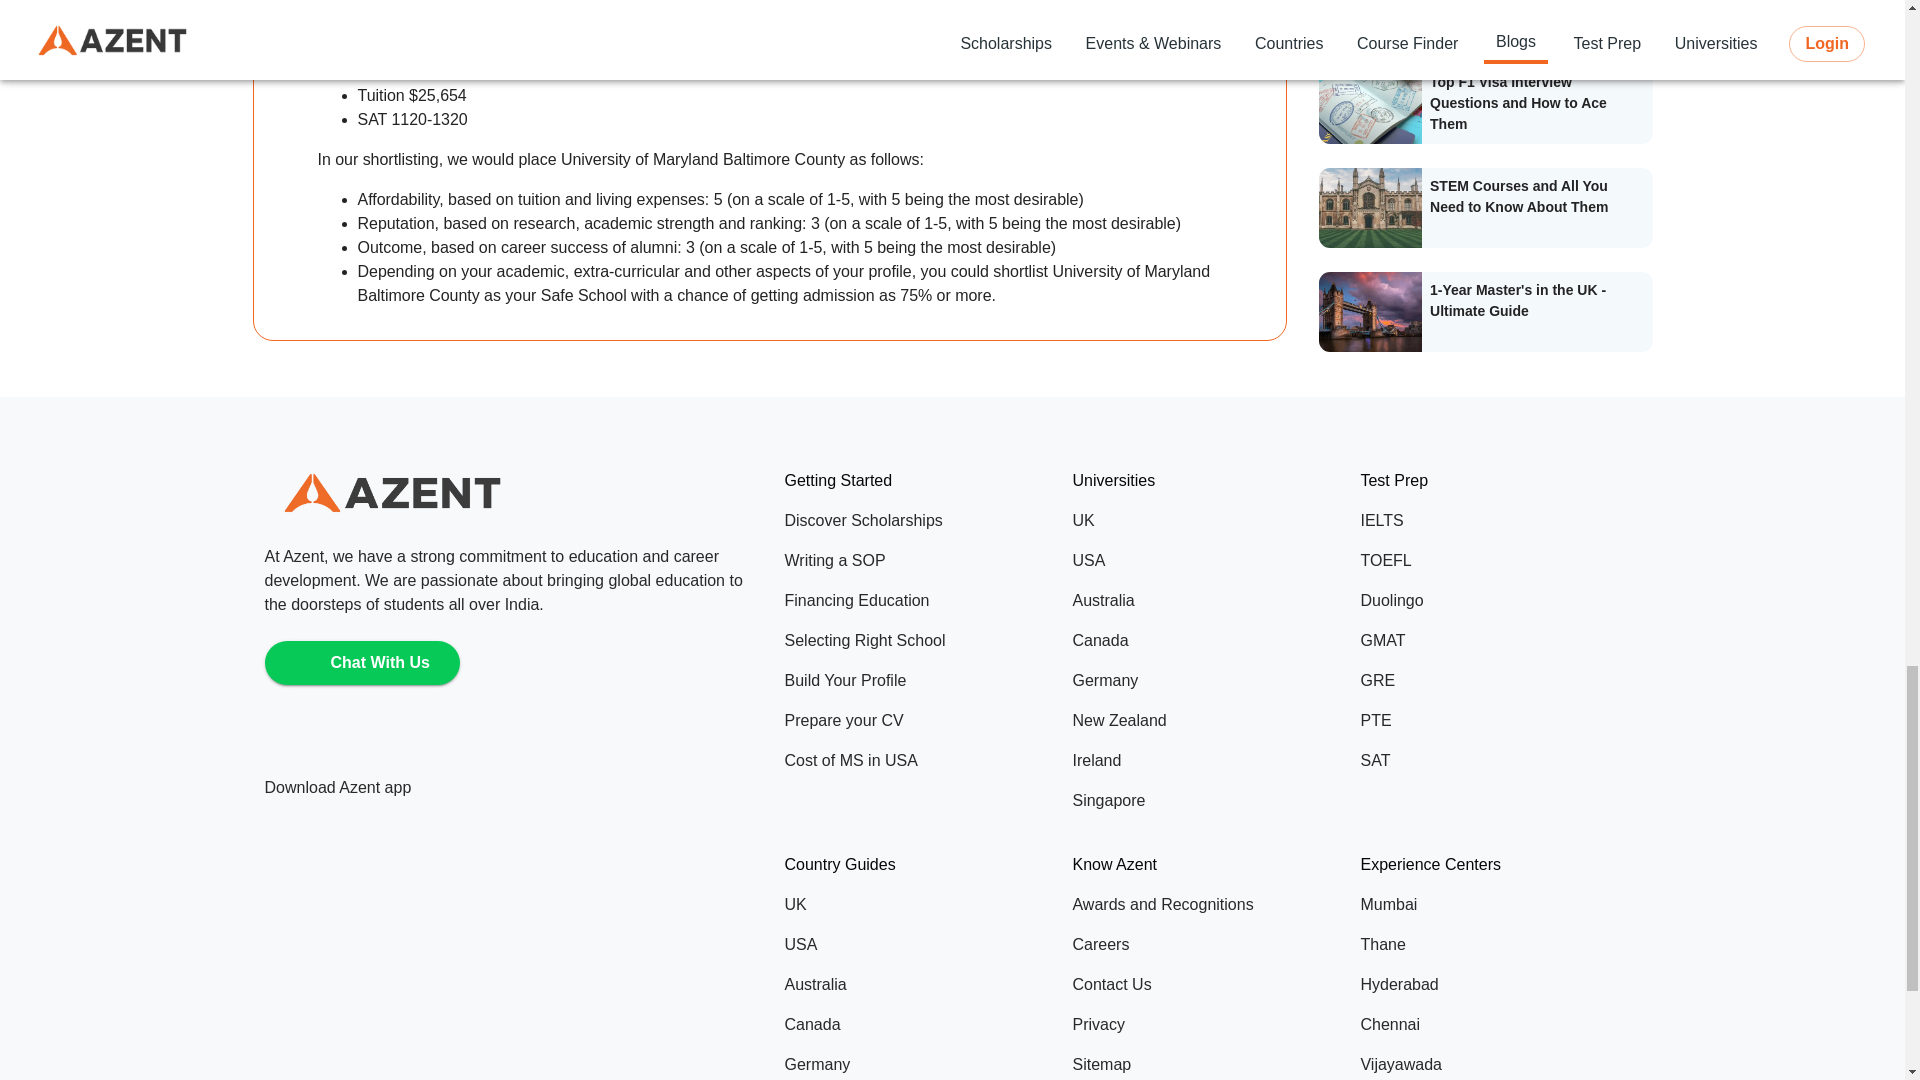  I want to click on Writing a SOP, so click(919, 560).